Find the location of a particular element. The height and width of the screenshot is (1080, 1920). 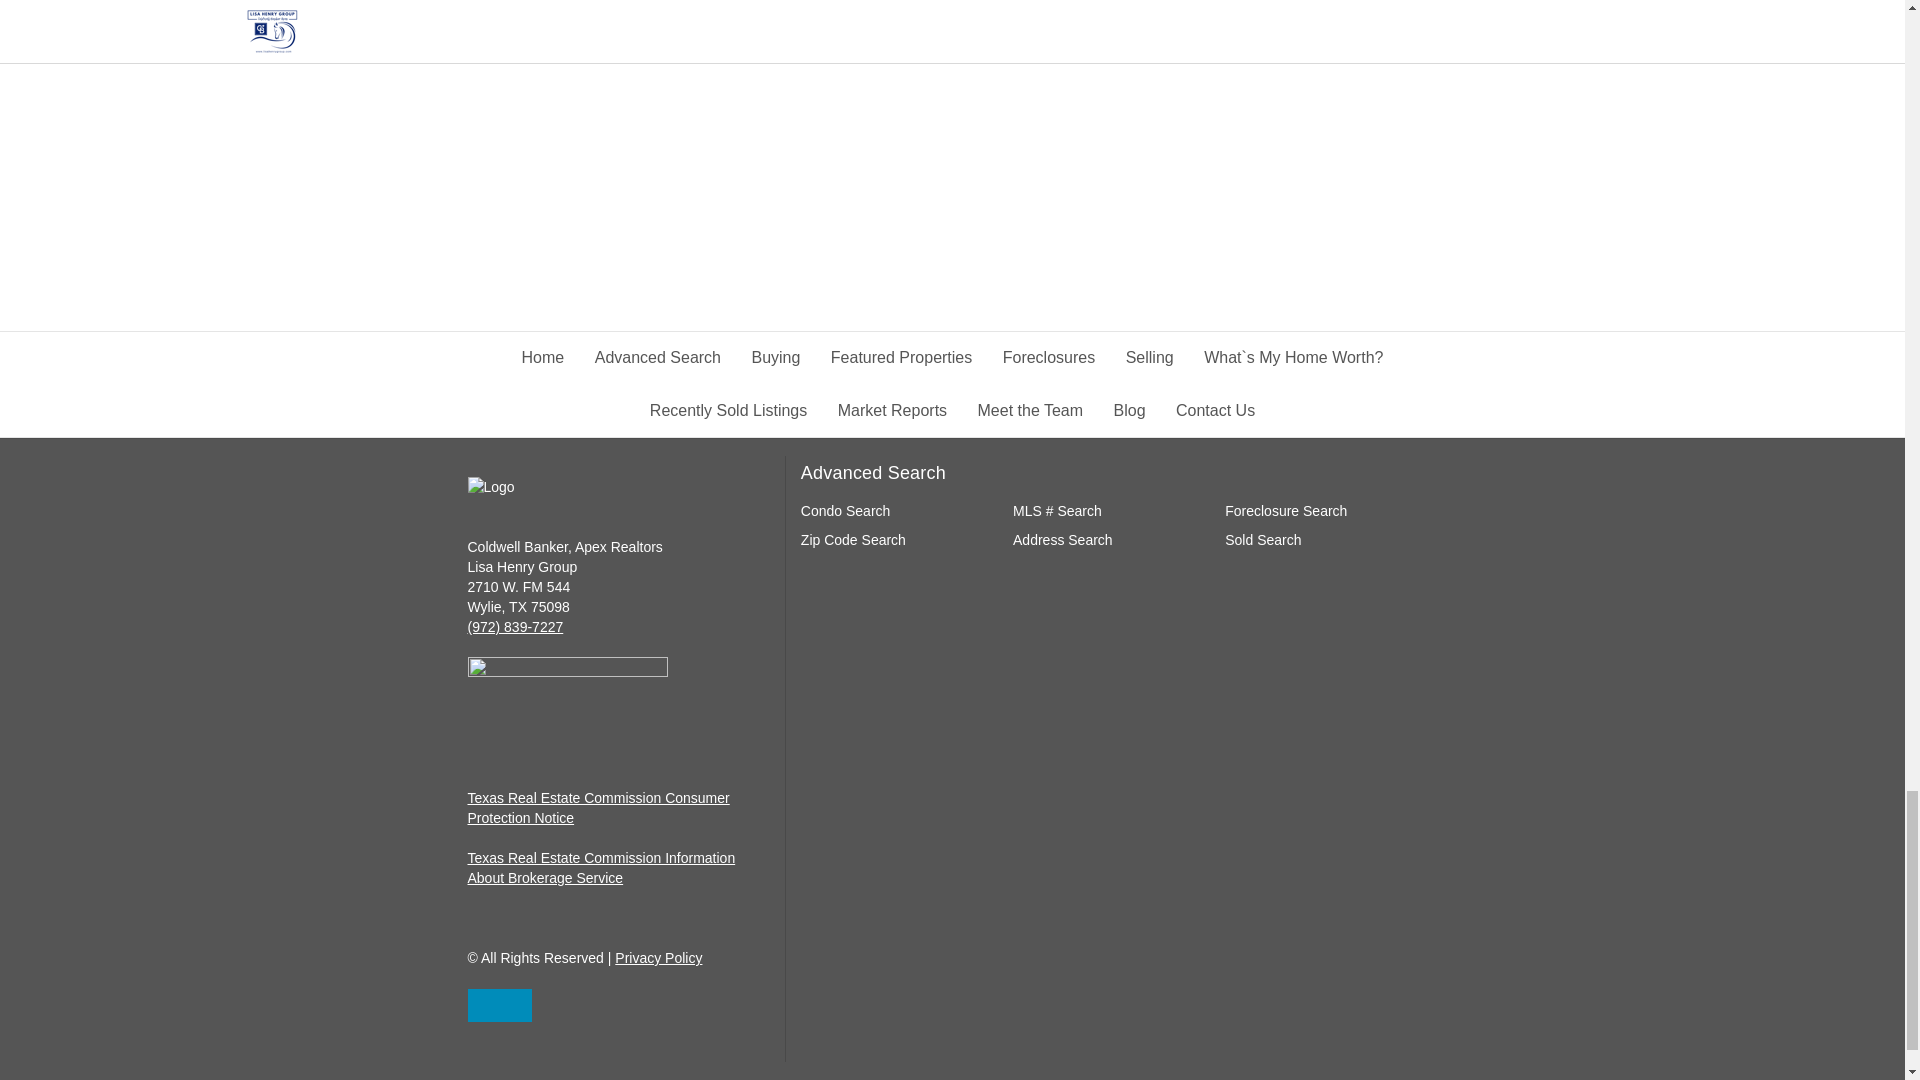

MLS Logo is located at coordinates (568, 692).